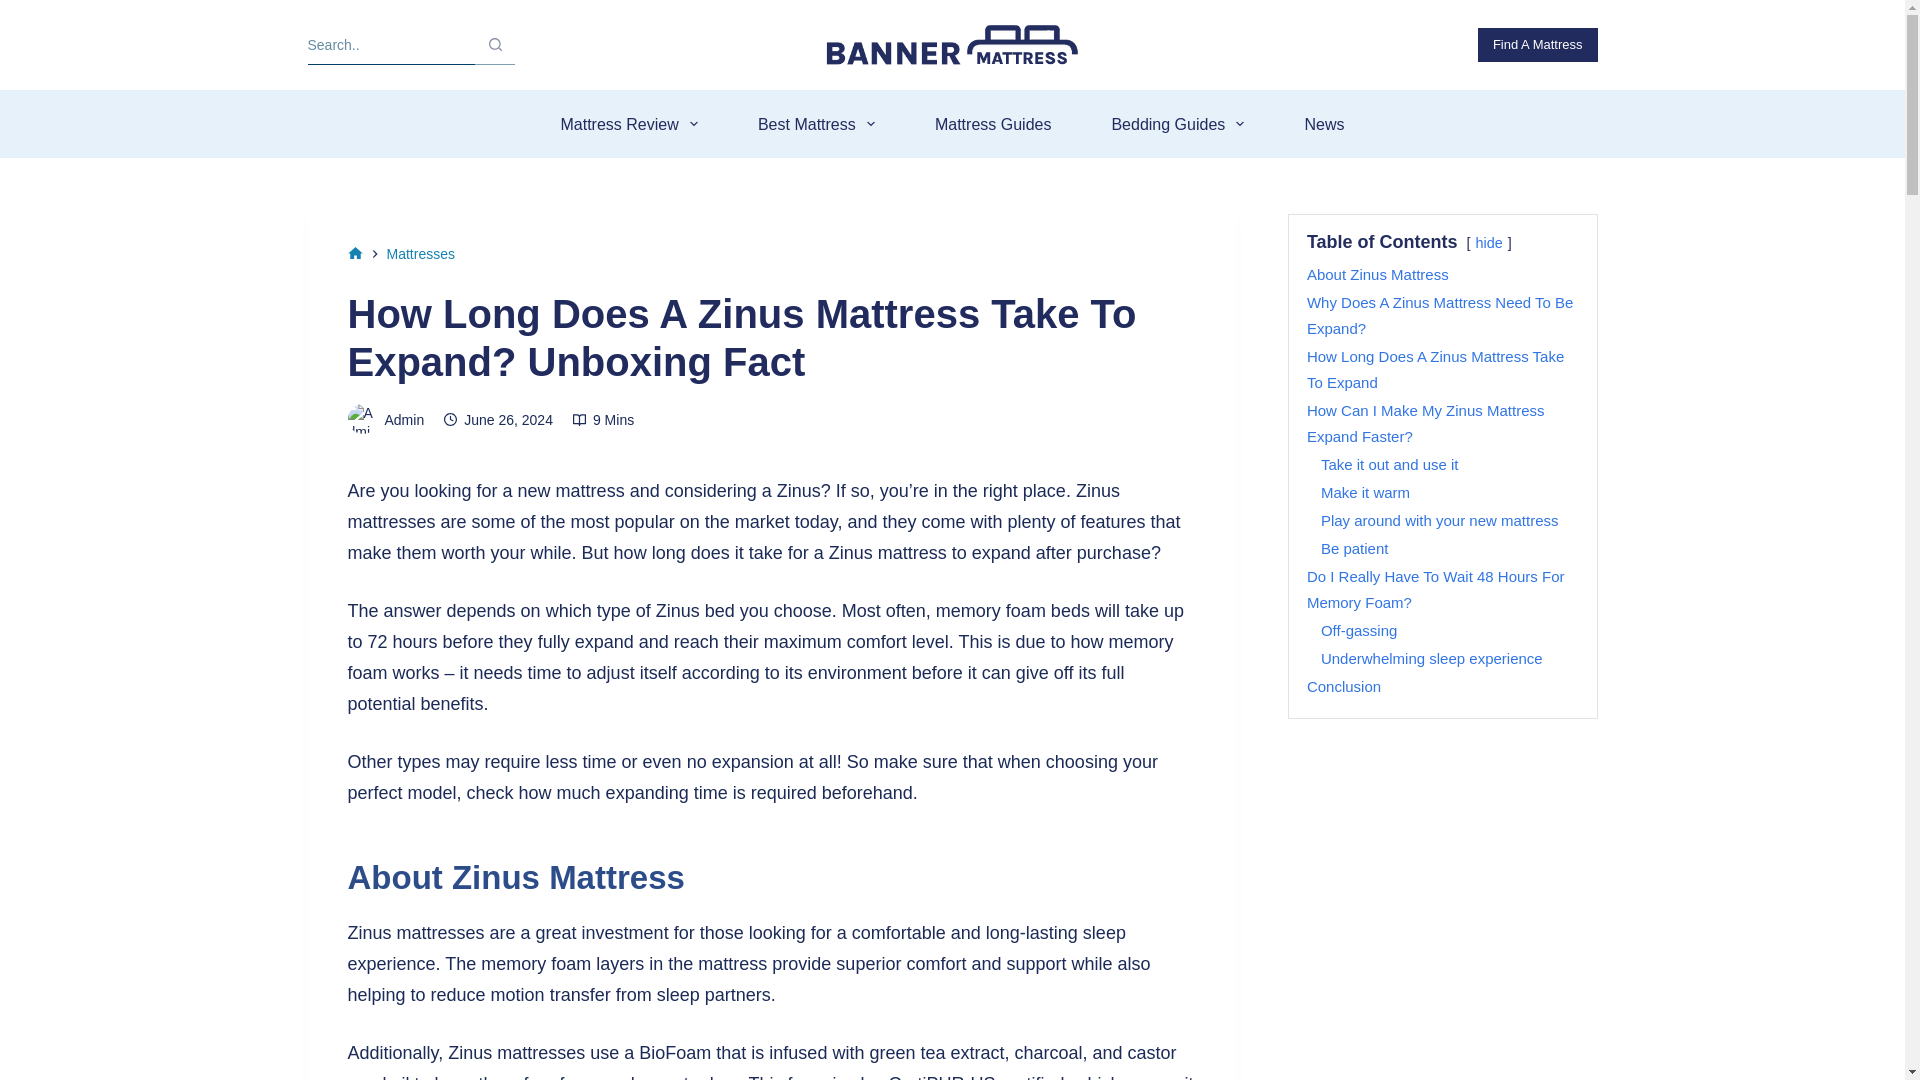 This screenshot has height=1080, width=1920. I want to click on Skip to content, so click(20, 10).